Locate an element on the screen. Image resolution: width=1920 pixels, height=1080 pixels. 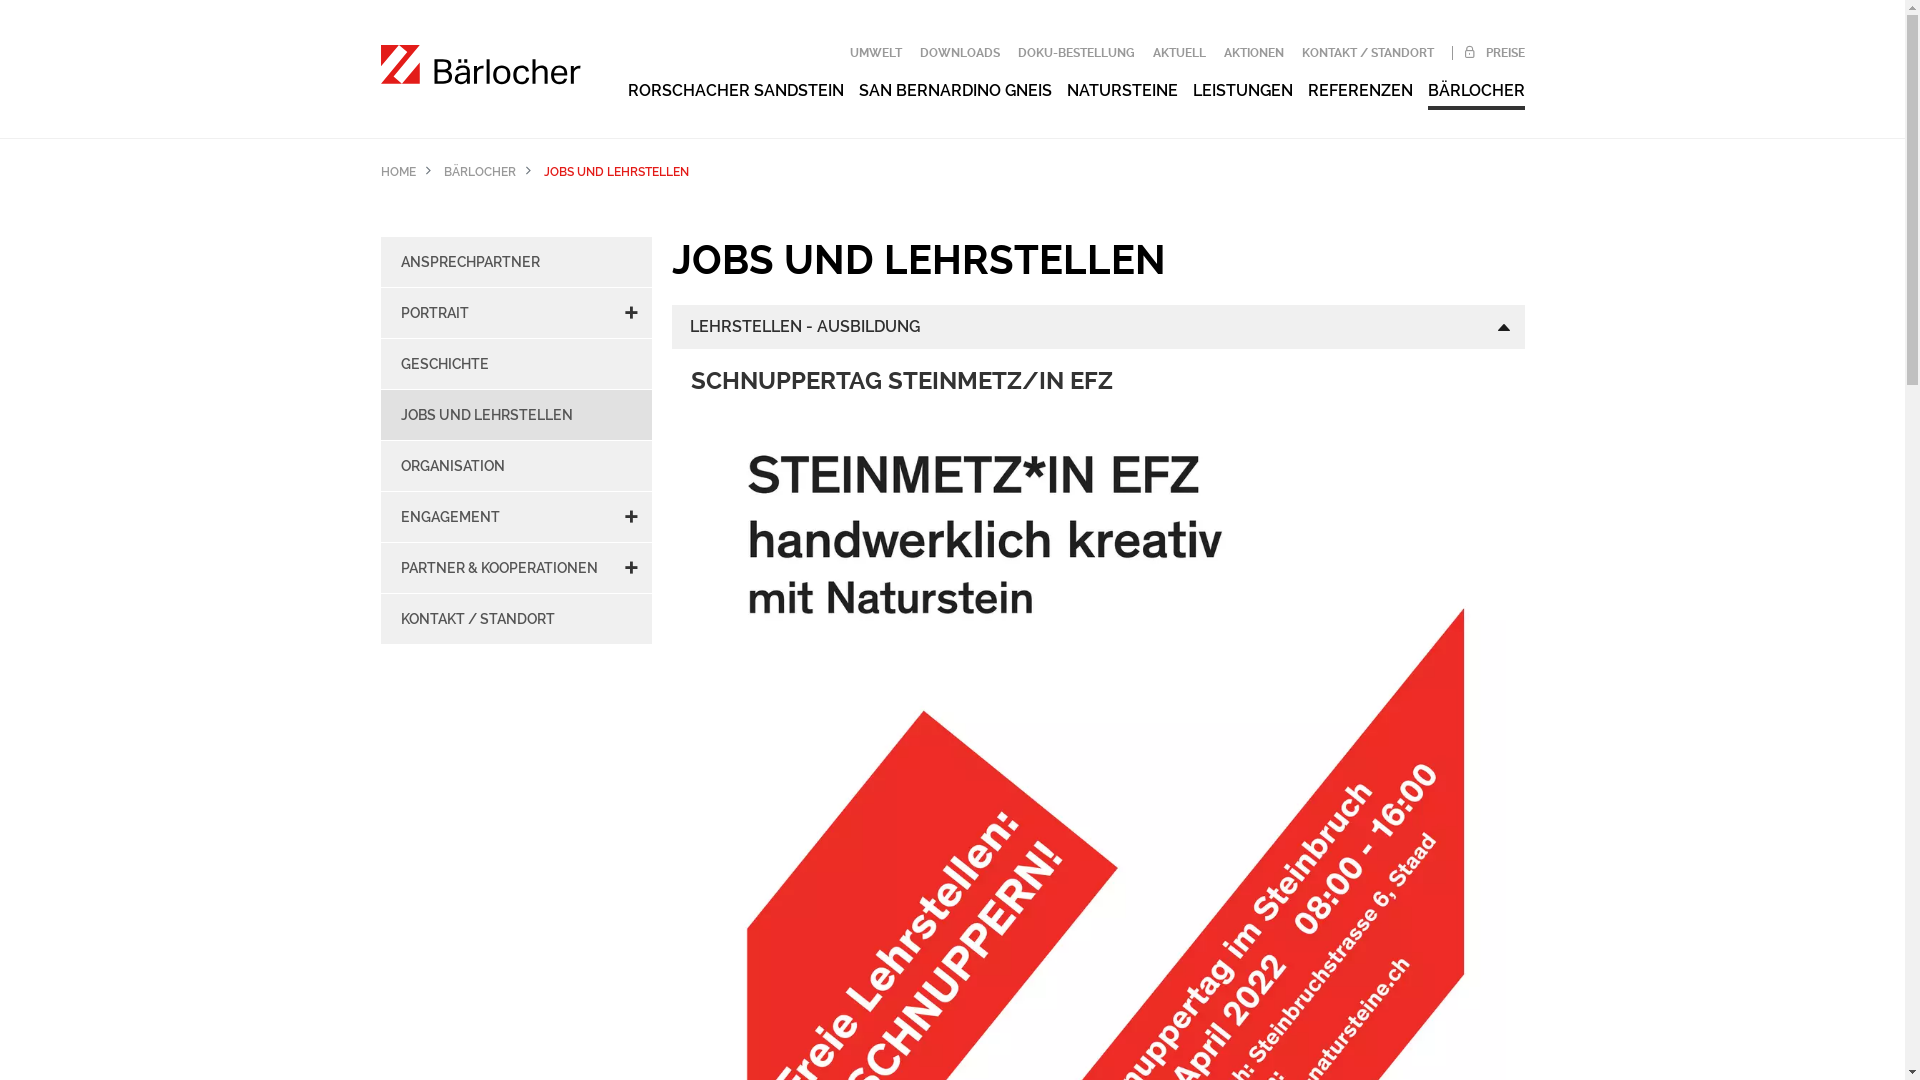
DOWNLOADS is located at coordinates (960, 53).